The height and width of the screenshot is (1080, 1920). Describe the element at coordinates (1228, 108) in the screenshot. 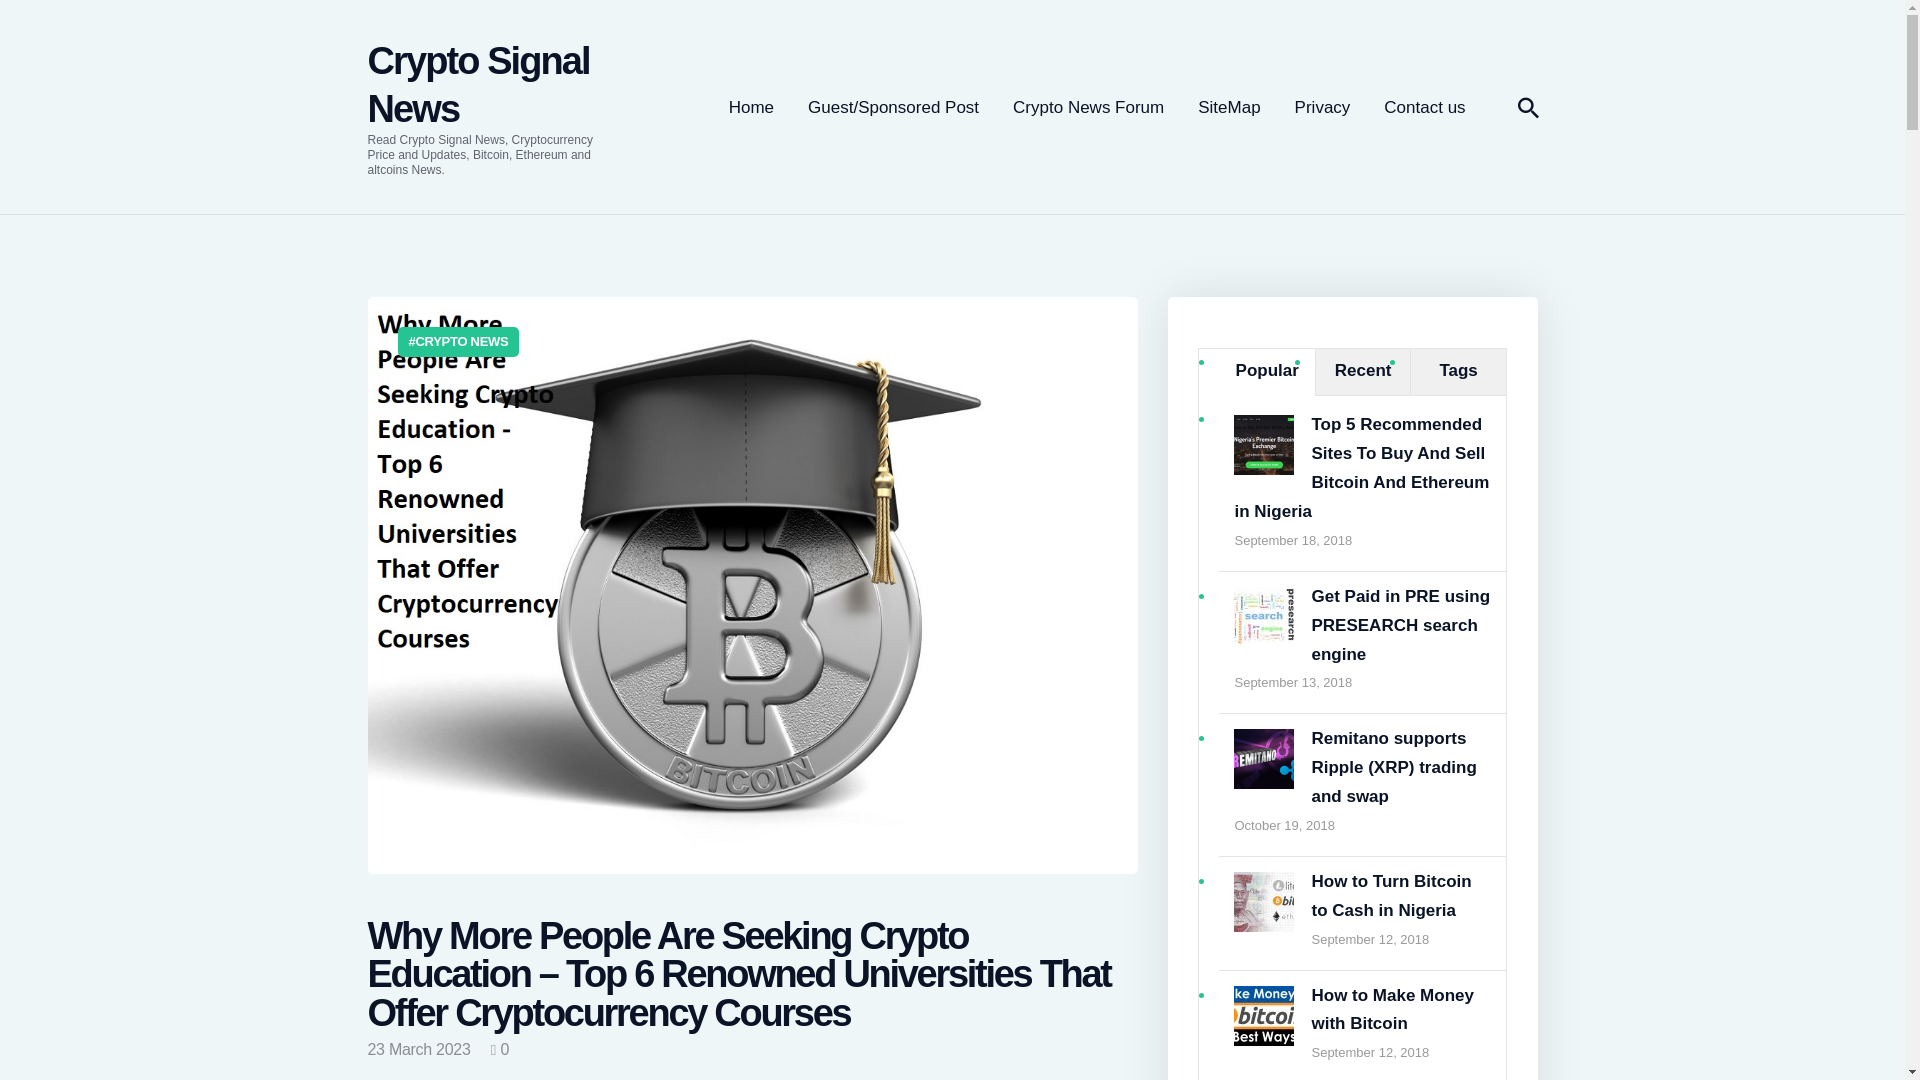

I see `SiteMap` at that location.